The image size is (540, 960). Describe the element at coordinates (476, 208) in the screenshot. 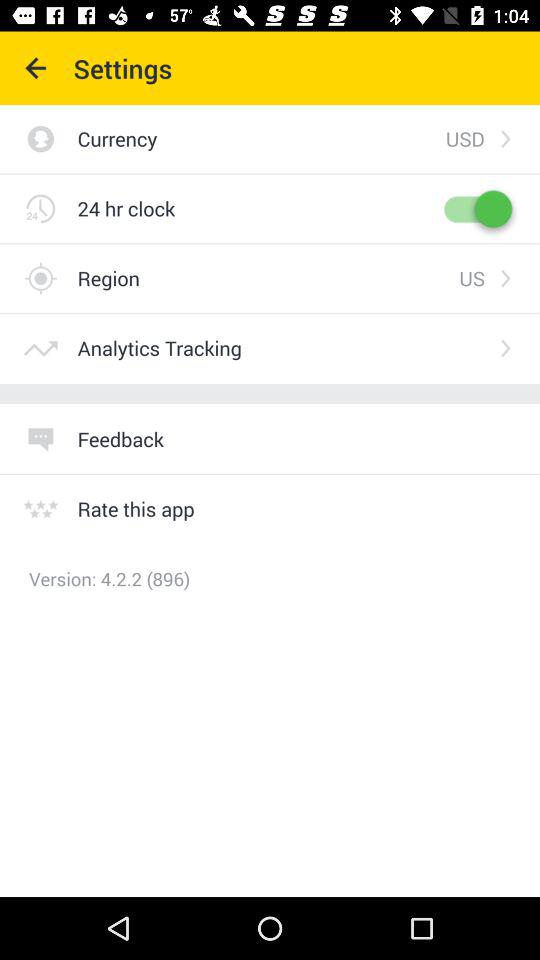

I see `select the item to the right of 24 hr clock` at that location.